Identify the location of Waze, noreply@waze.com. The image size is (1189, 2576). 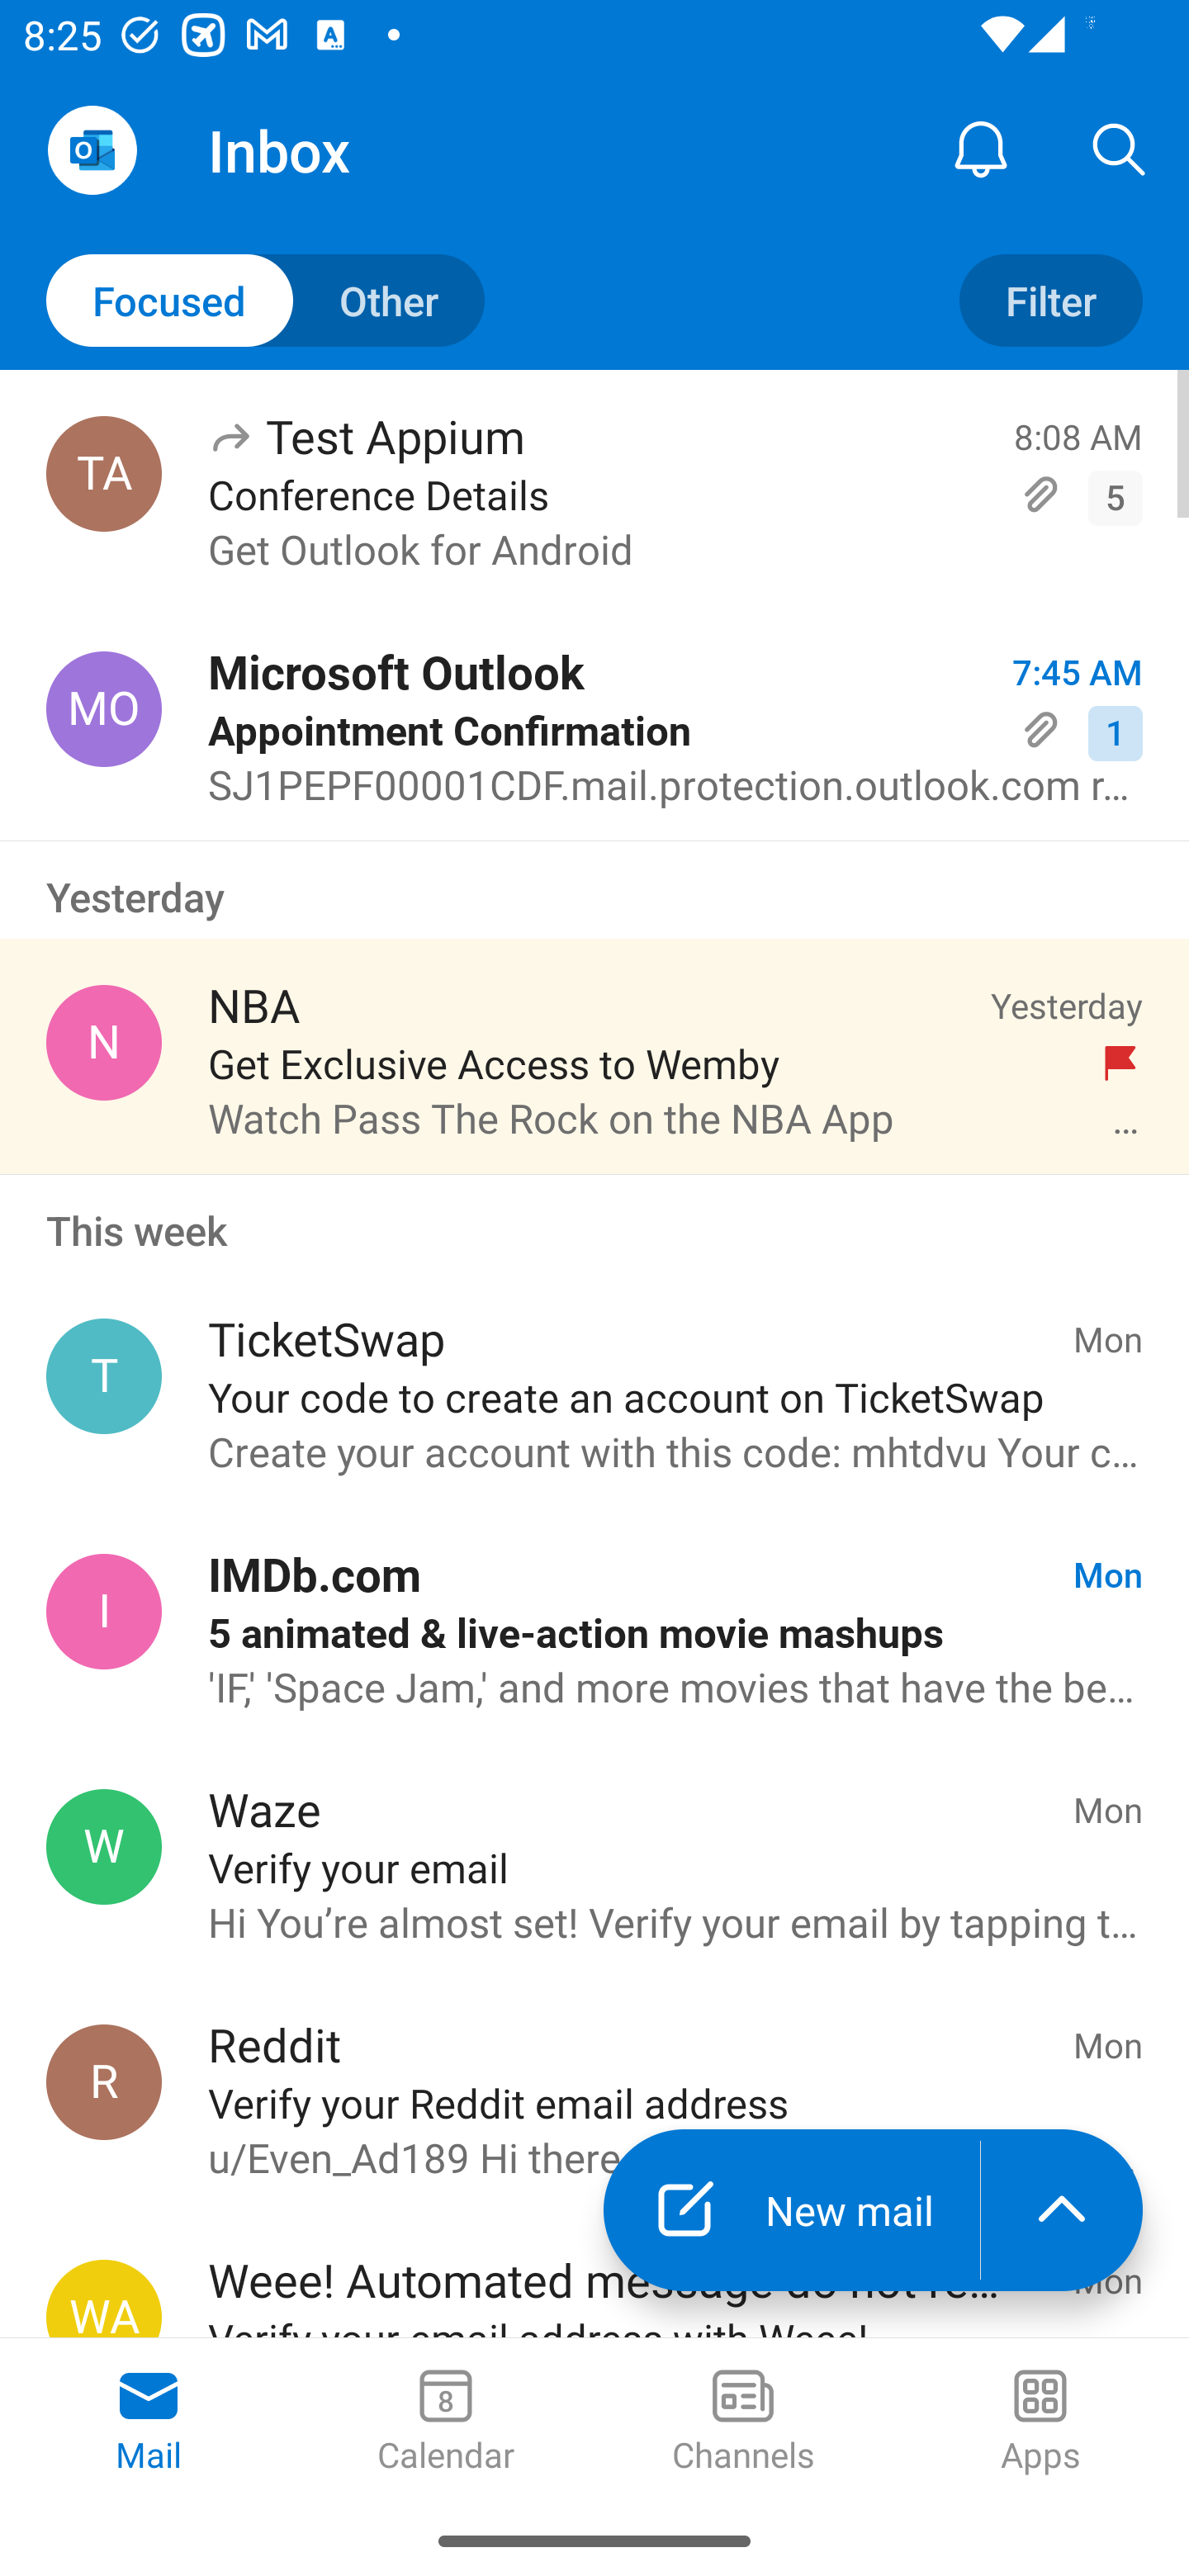
(104, 1846).